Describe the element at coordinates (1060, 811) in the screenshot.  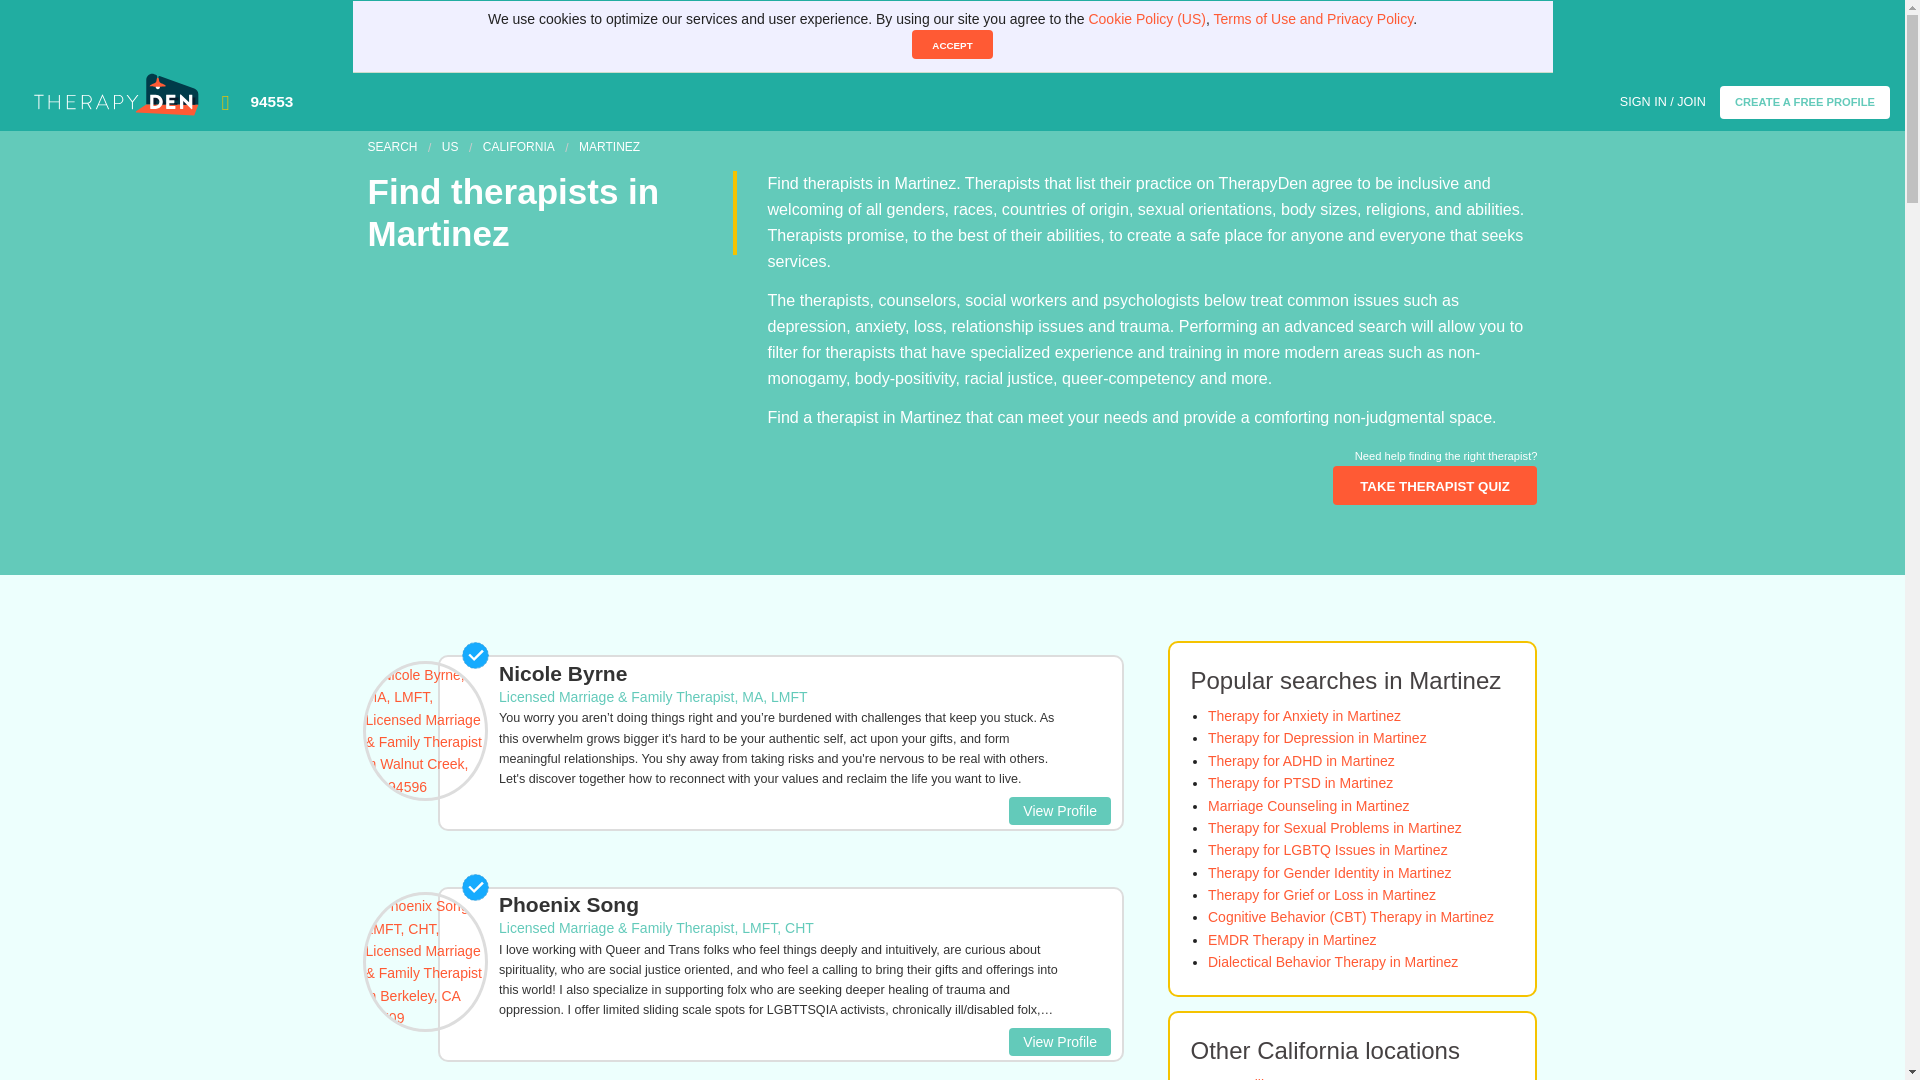
I see `View Profile` at that location.